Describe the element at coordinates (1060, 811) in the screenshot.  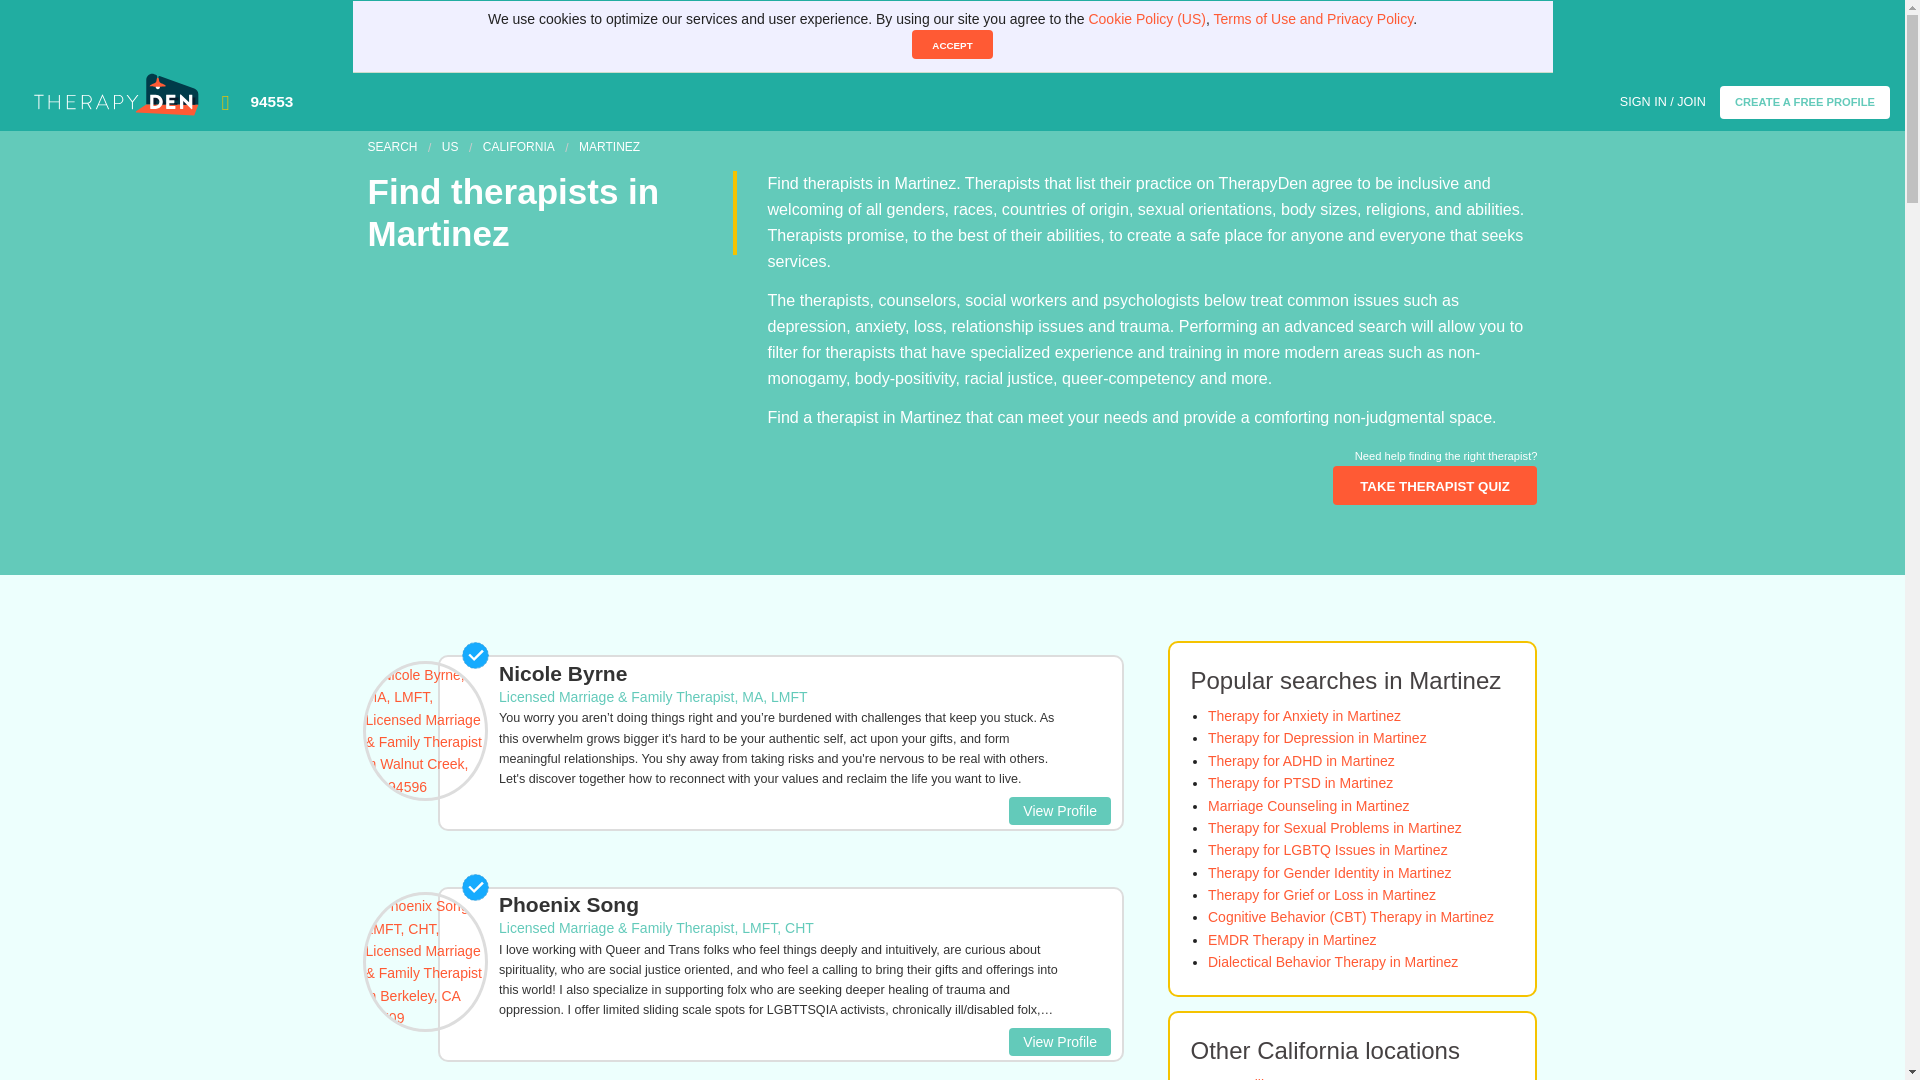
I see `View Profile` at that location.